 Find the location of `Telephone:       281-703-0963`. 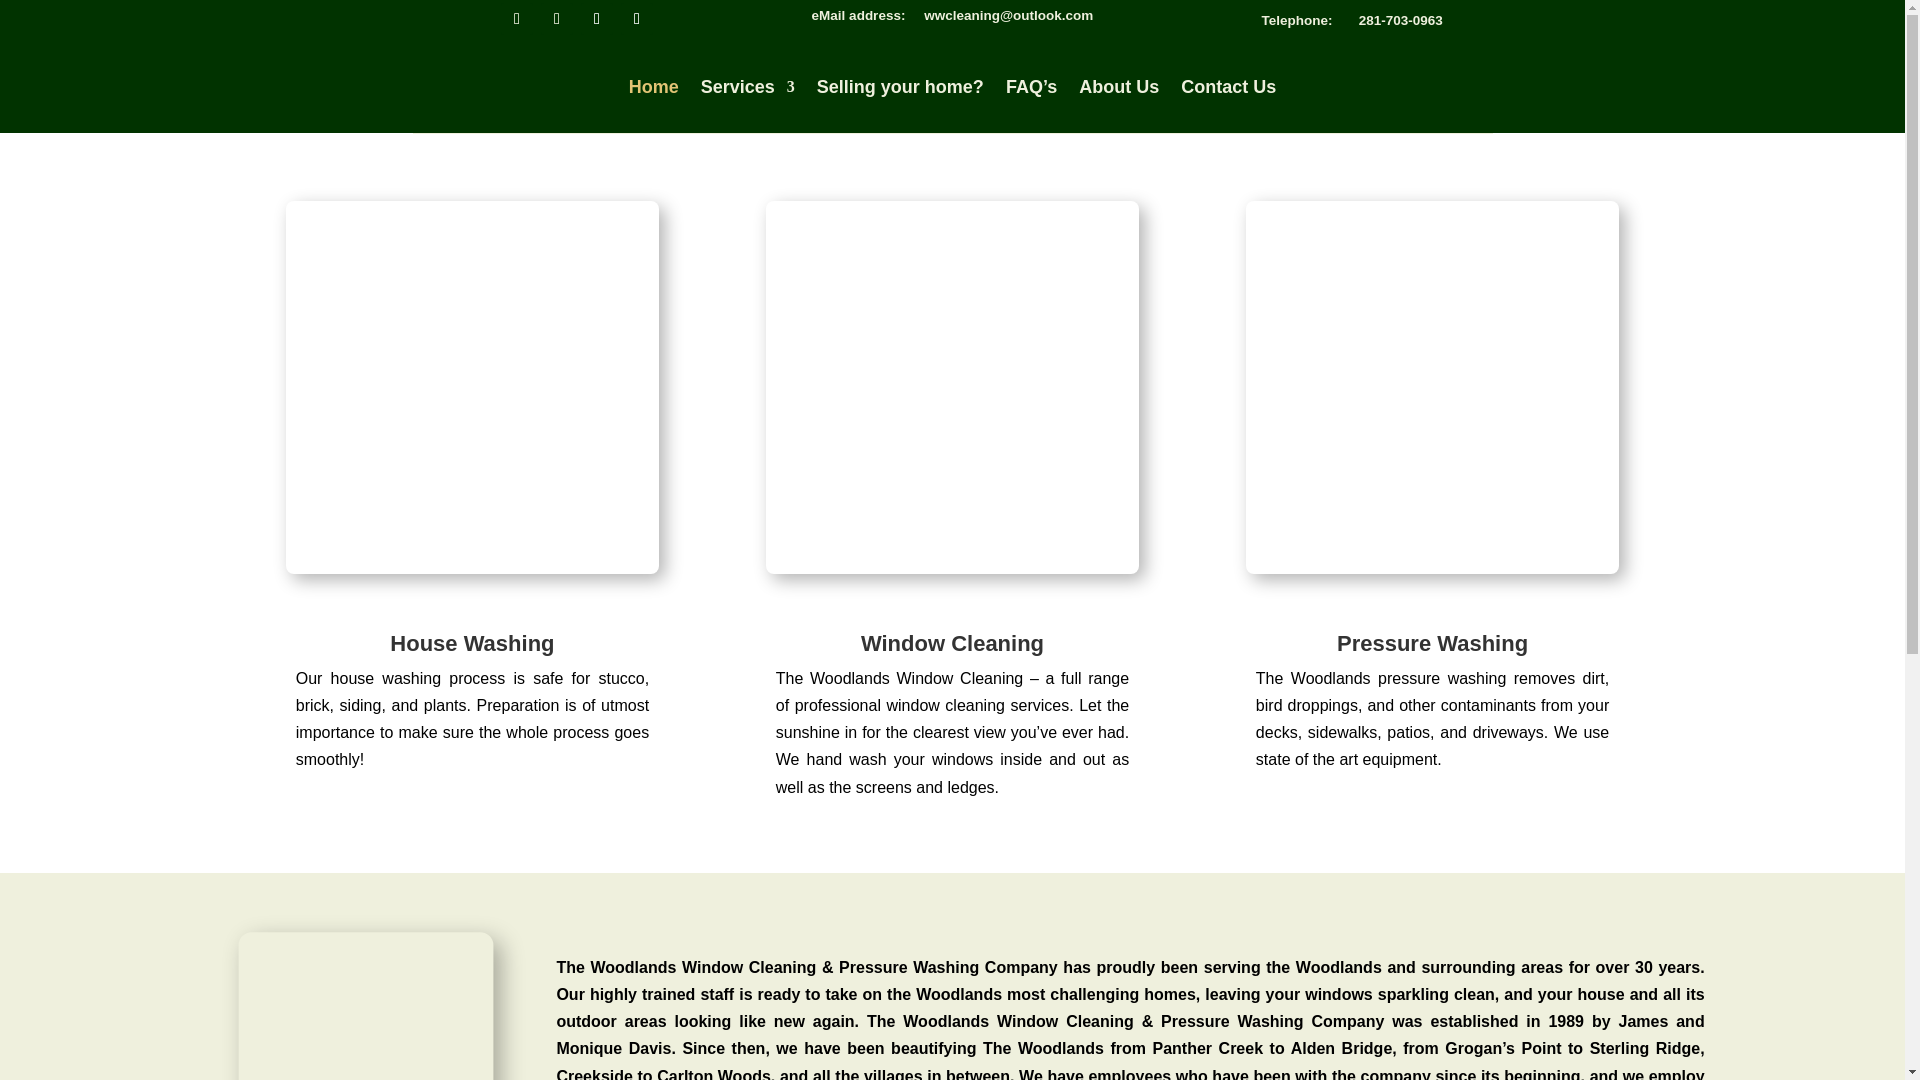

Telephone:       281-703-0963 is located at coordinates (1351, 20).